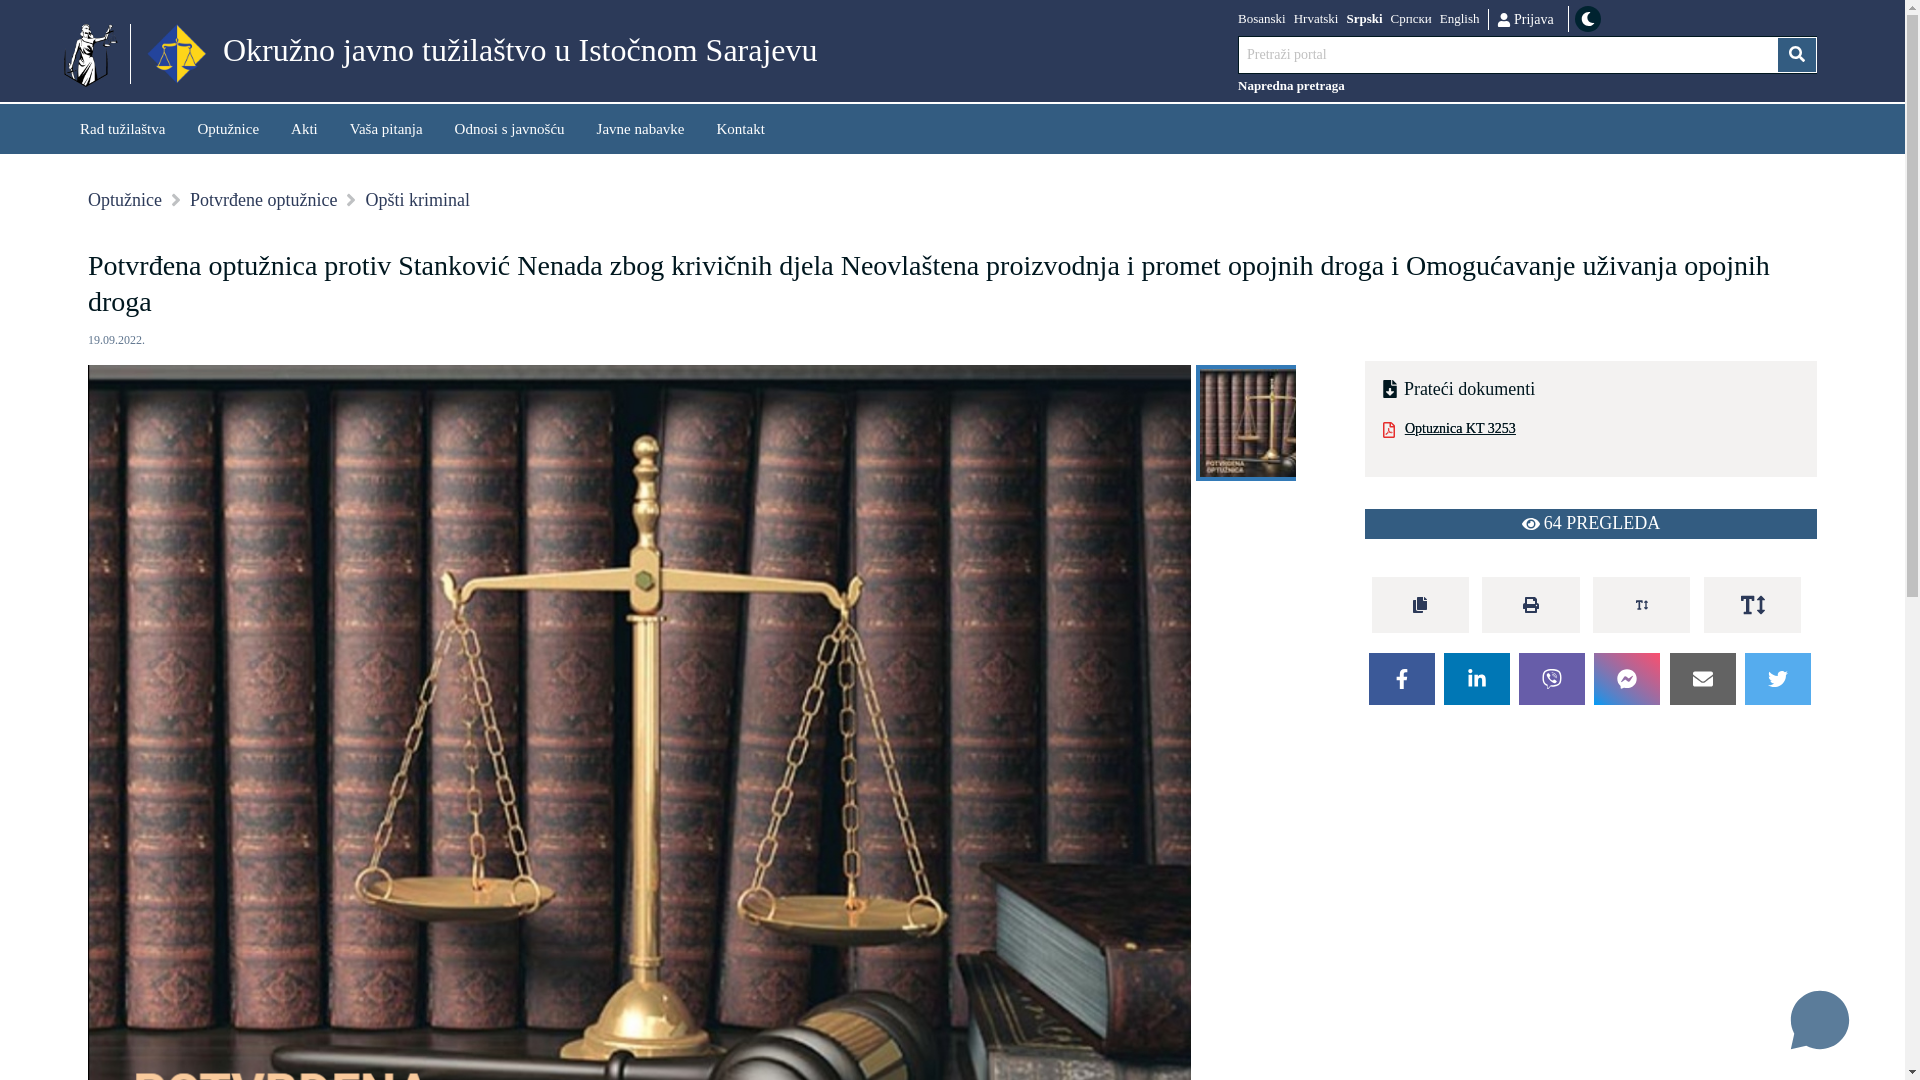 The width and height of the screenshot is (1920, 1080). I want to click on Akti, so click(304, 128).